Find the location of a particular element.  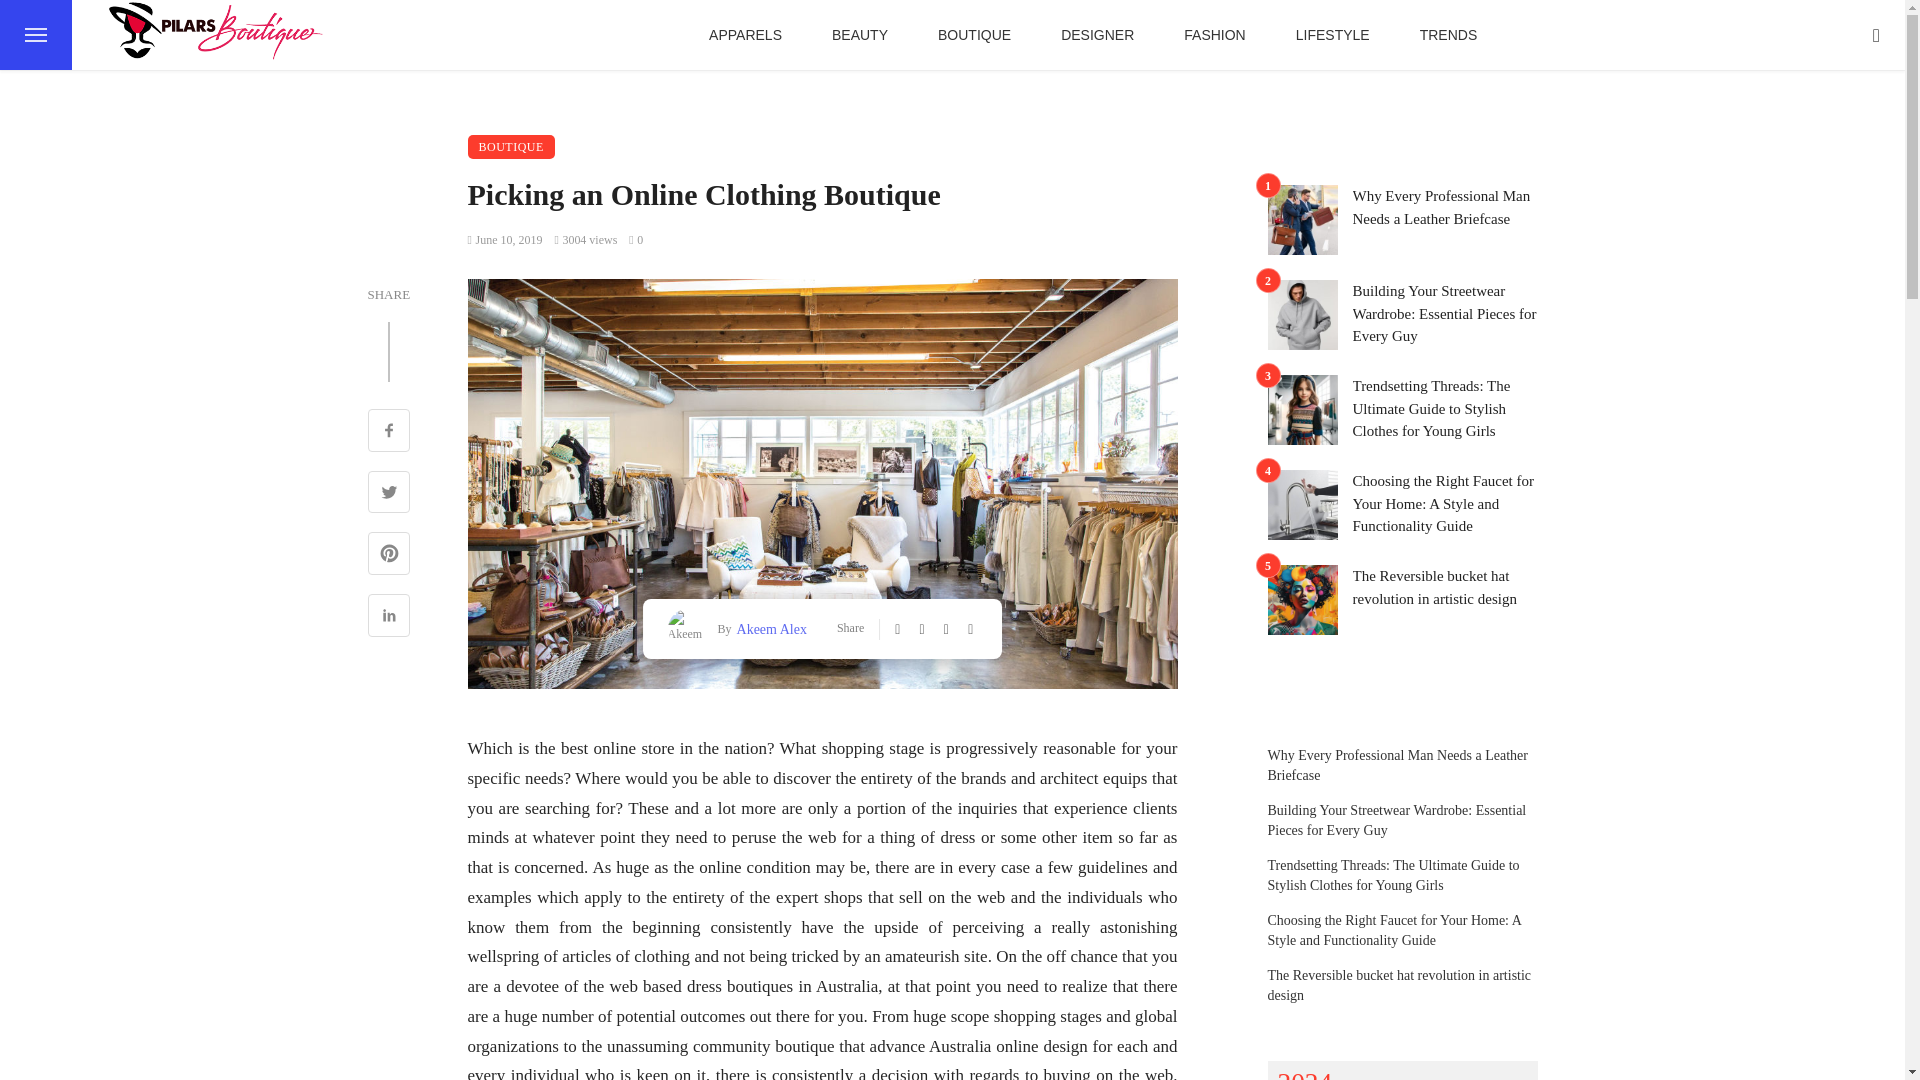

0 Comments is located at coordinates (636, 240).